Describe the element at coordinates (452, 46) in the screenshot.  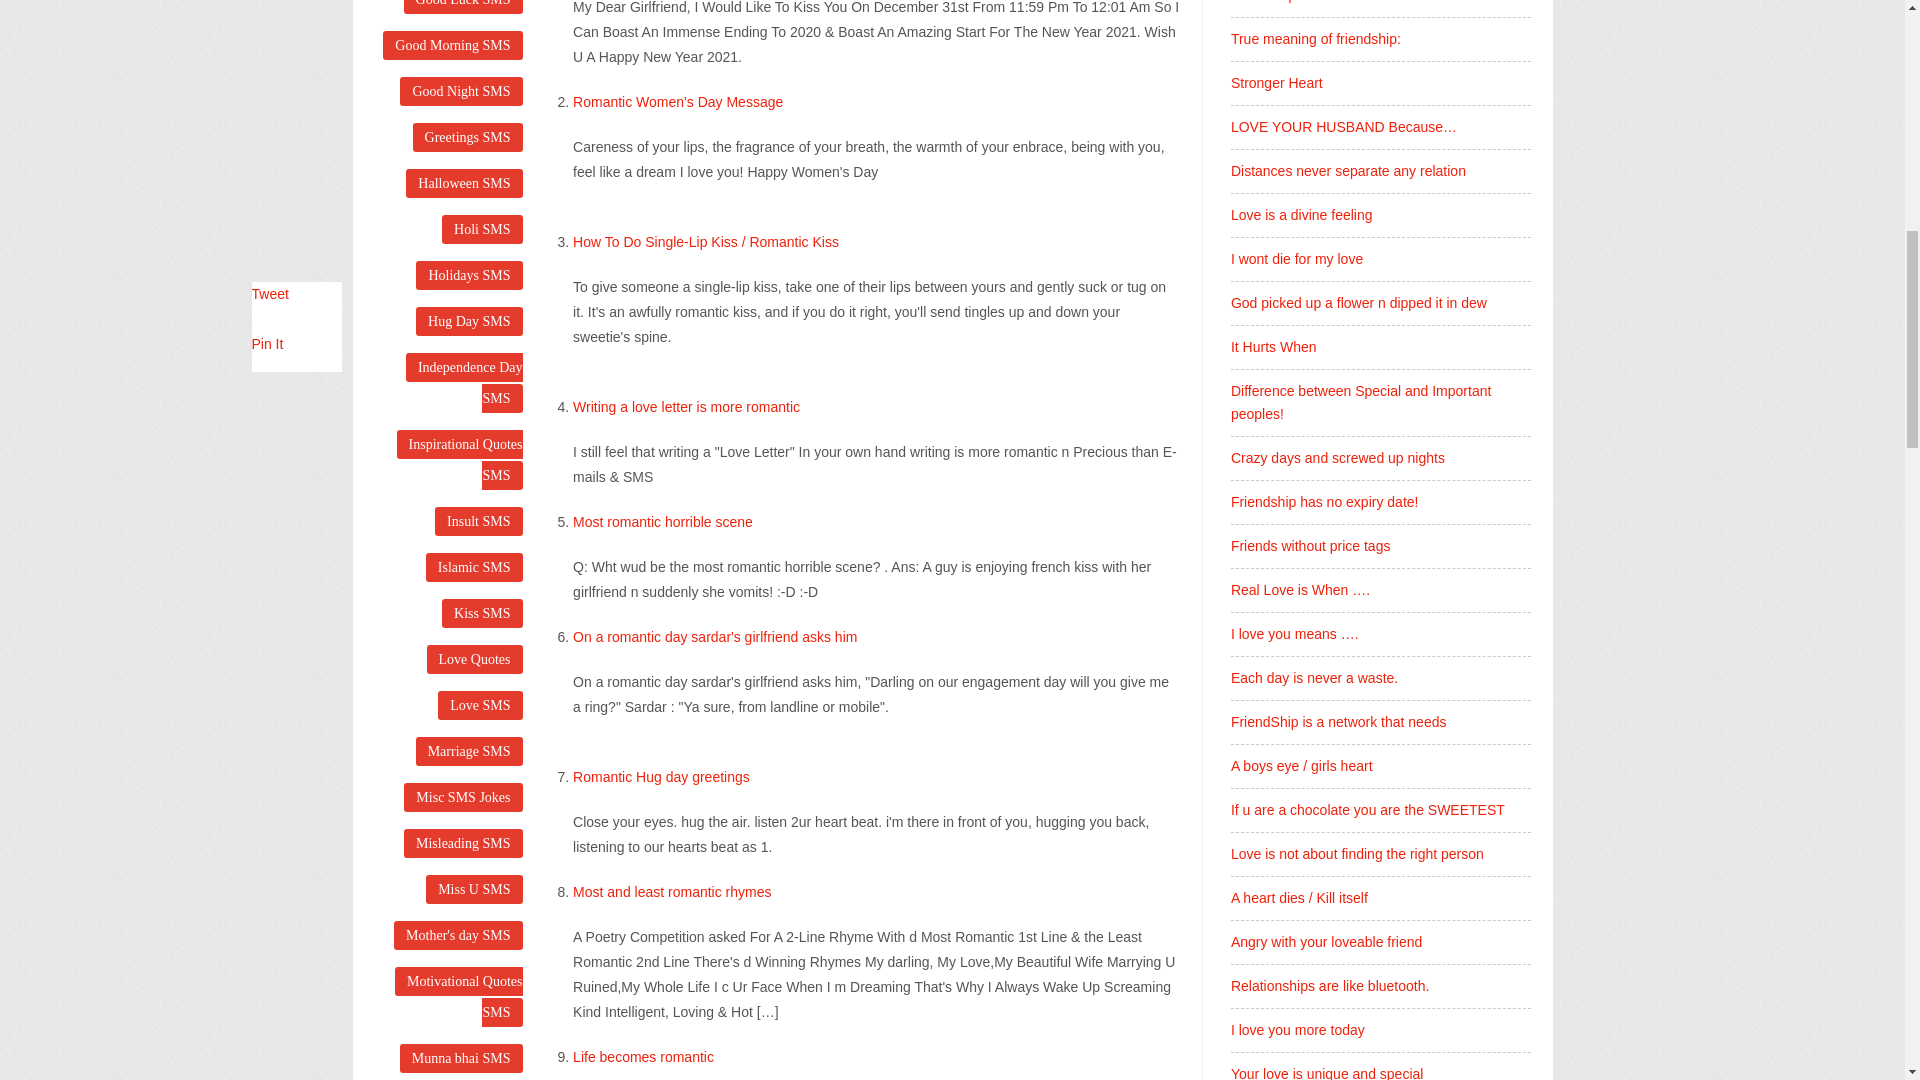
I see `Good Morning SMS` at that location.